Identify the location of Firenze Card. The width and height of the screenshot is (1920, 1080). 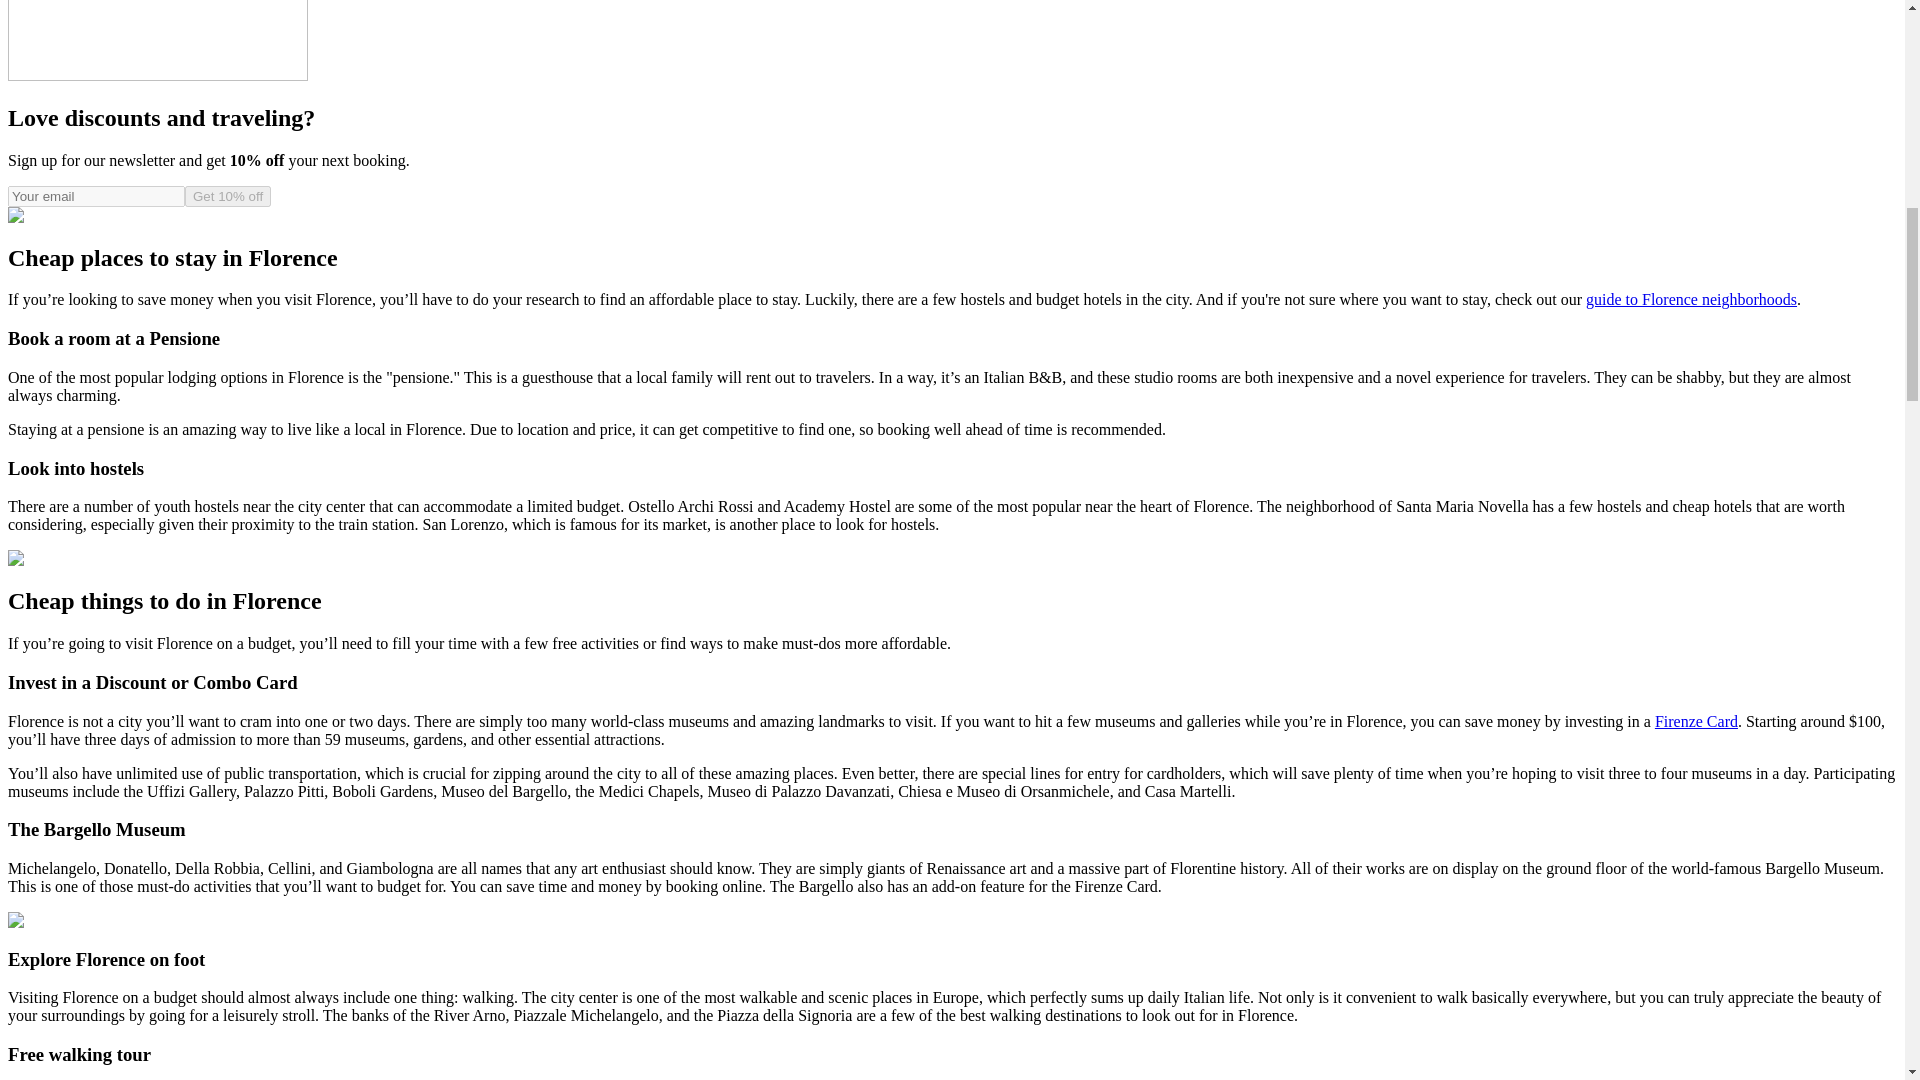
(1696, 721).